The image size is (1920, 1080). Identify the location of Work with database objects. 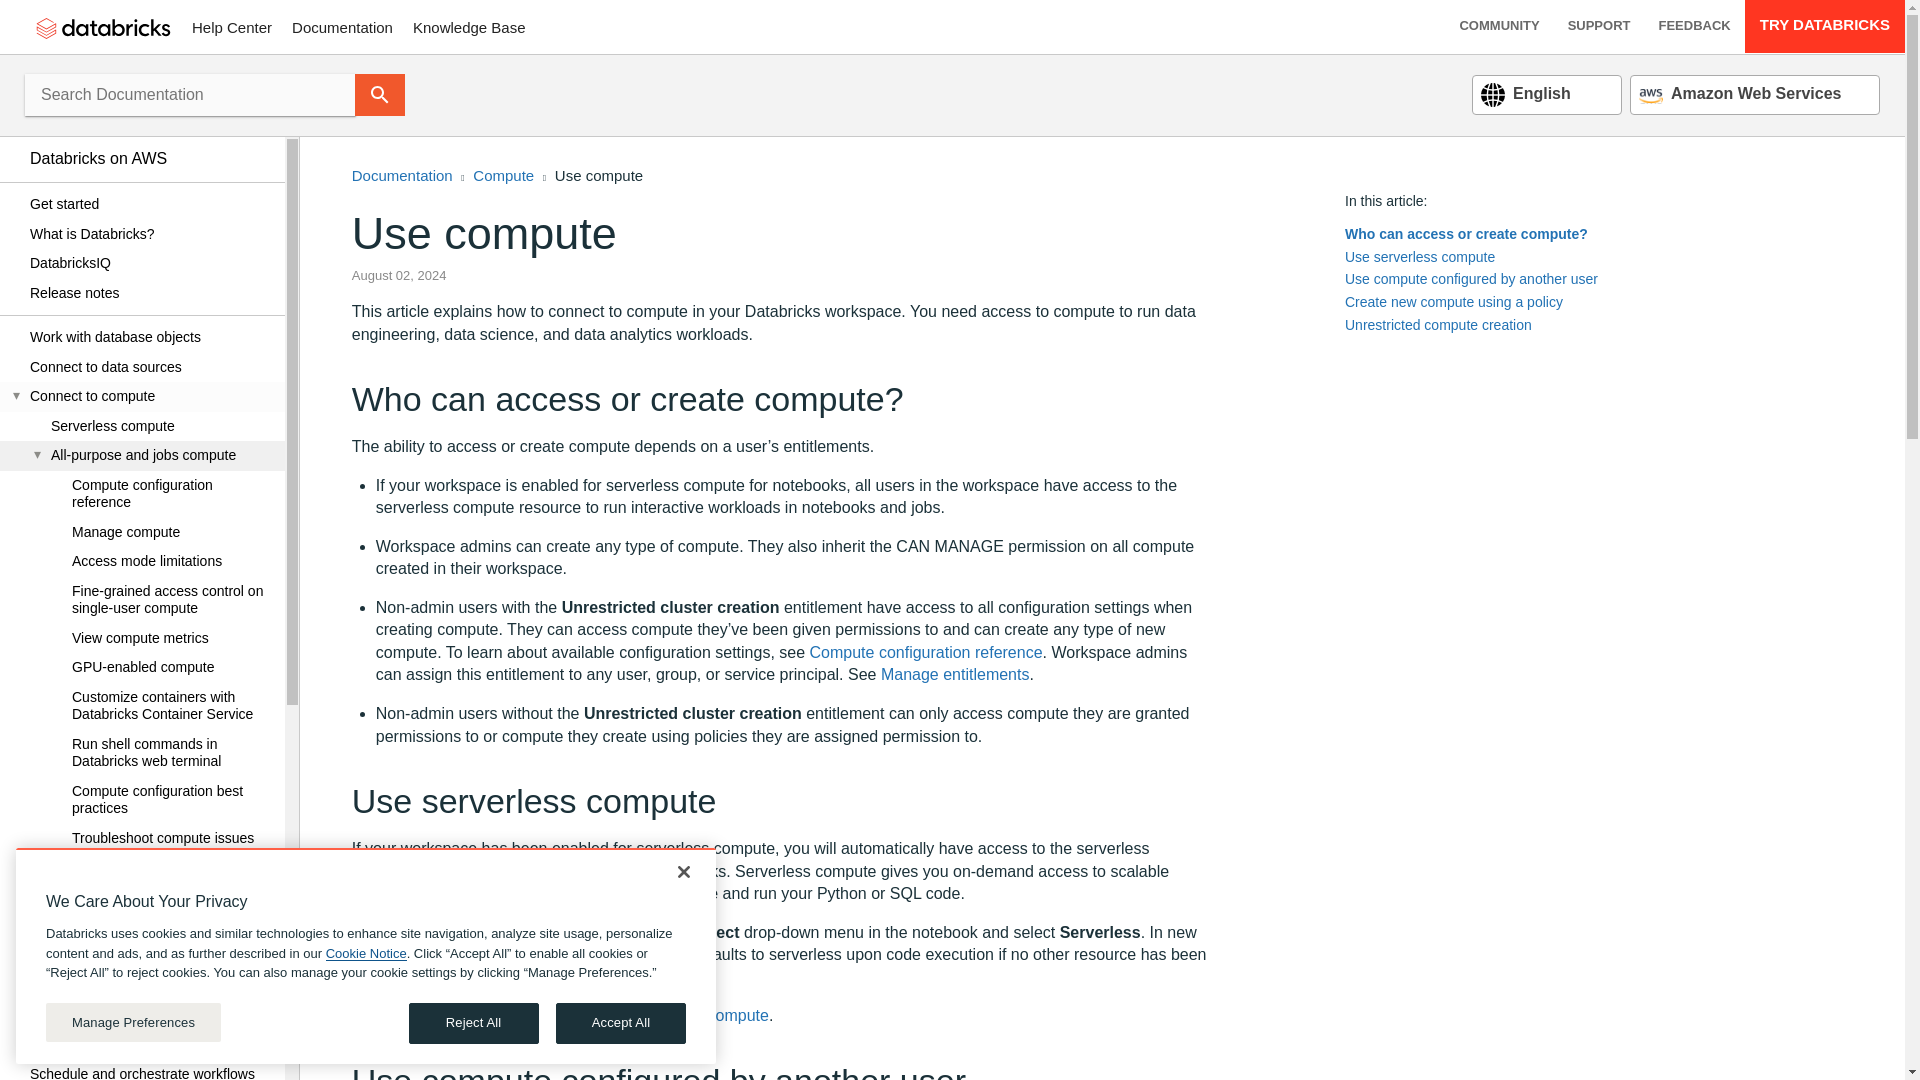
(150, 338).